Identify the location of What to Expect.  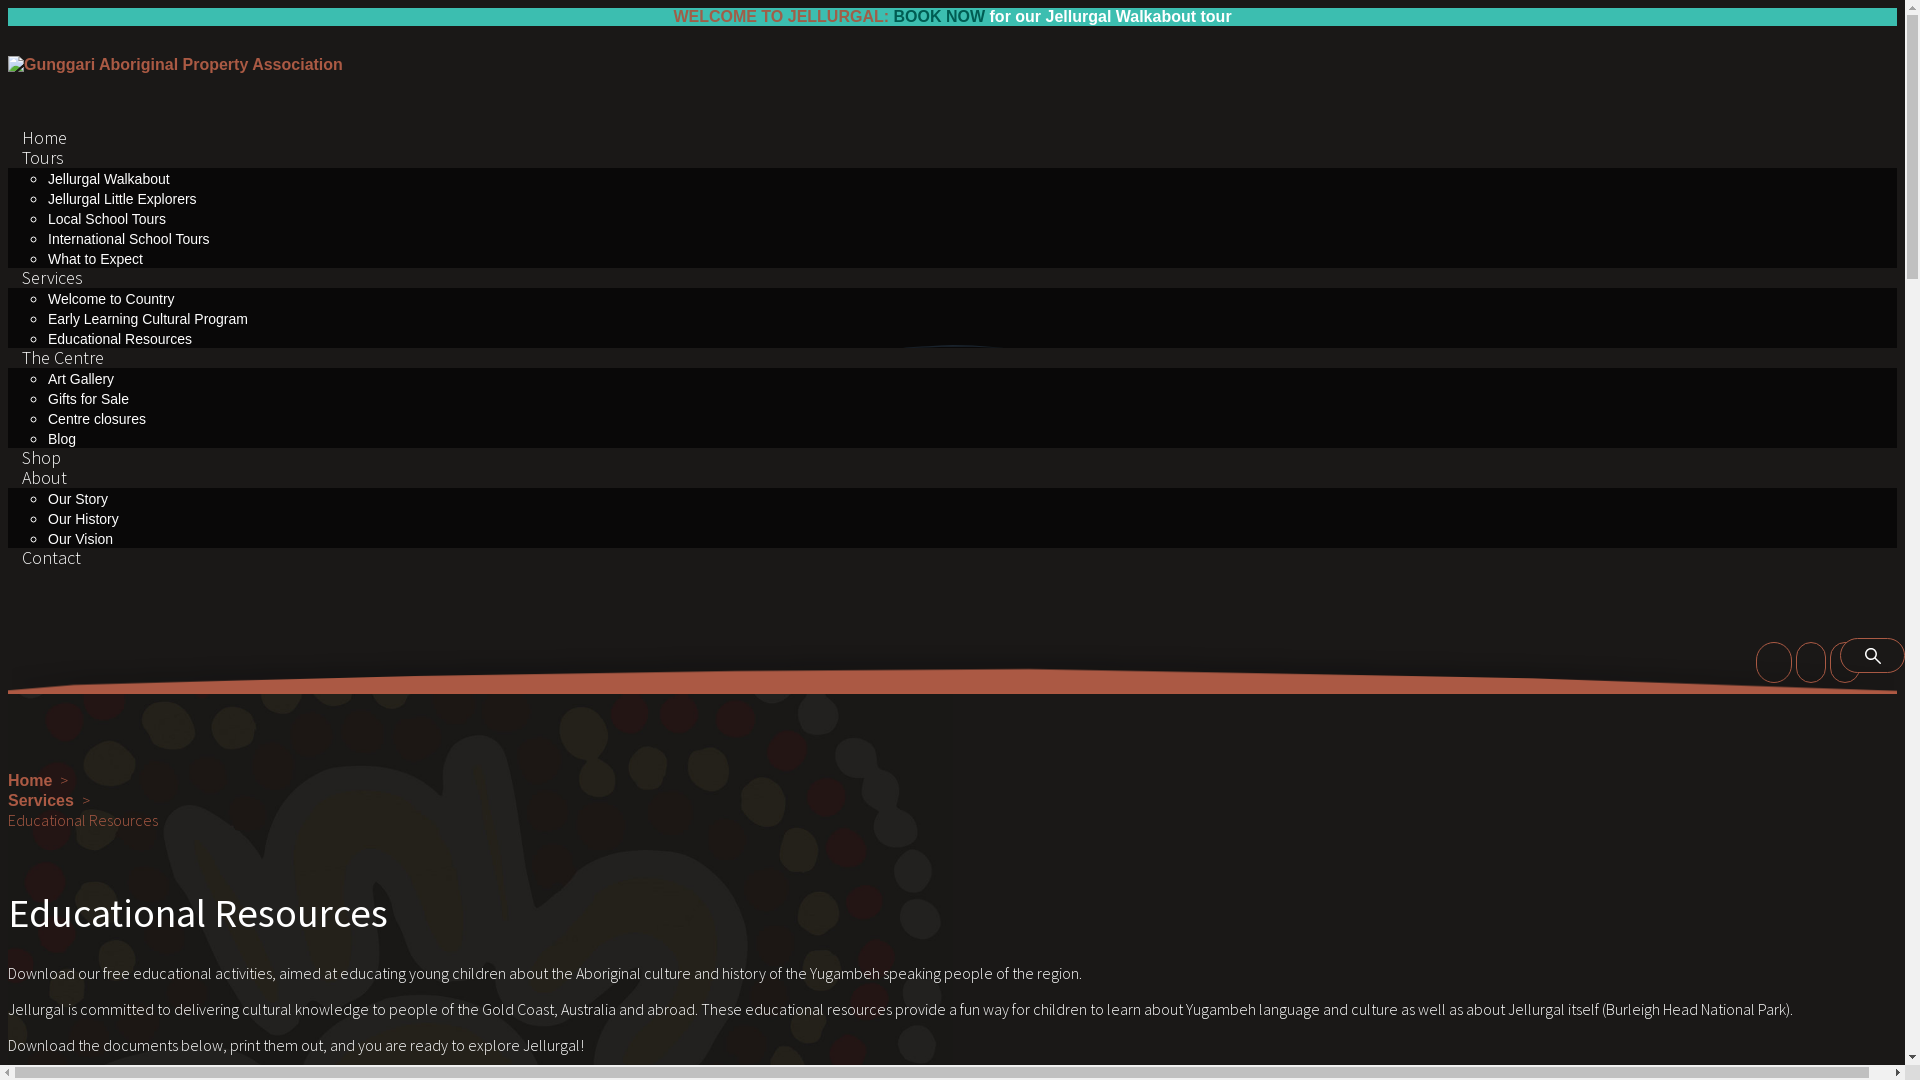
(96, 258).